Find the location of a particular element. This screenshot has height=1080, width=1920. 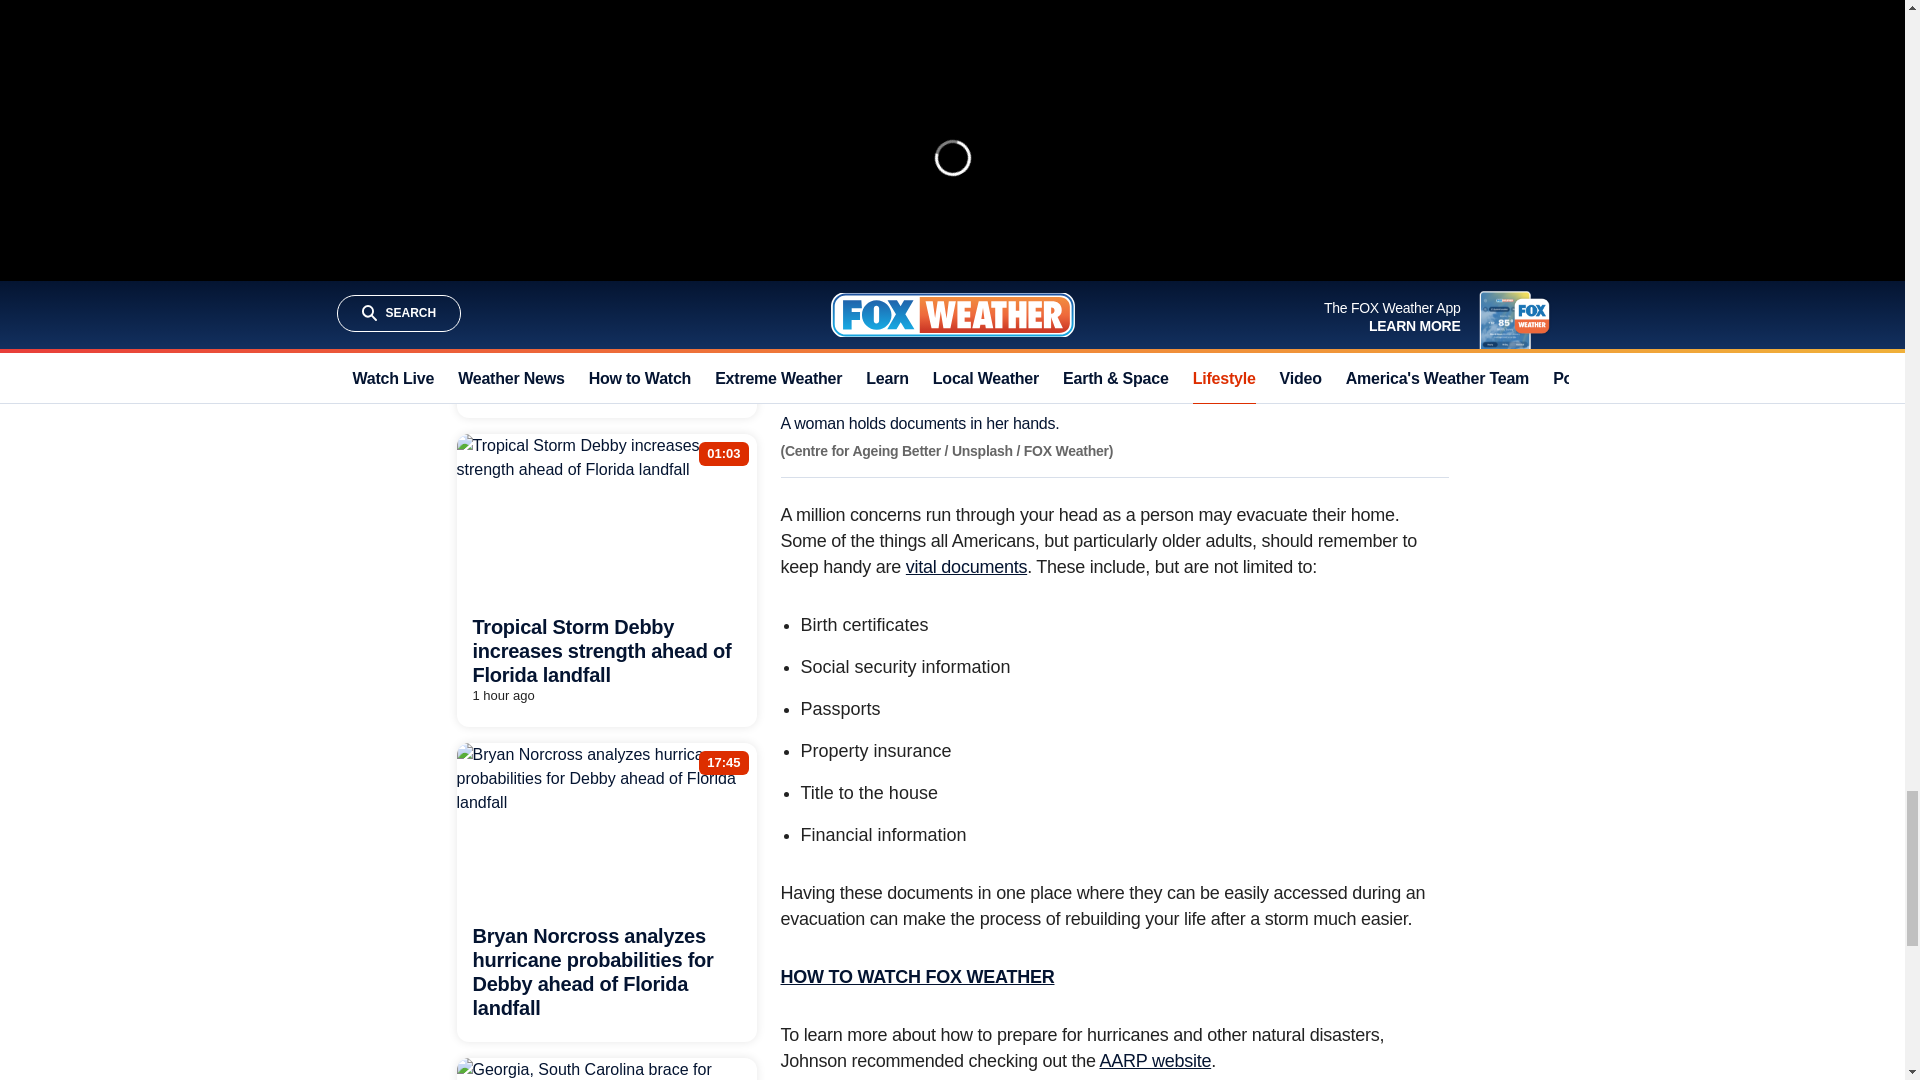

AARP website is located at coordinates (1154, 1060).